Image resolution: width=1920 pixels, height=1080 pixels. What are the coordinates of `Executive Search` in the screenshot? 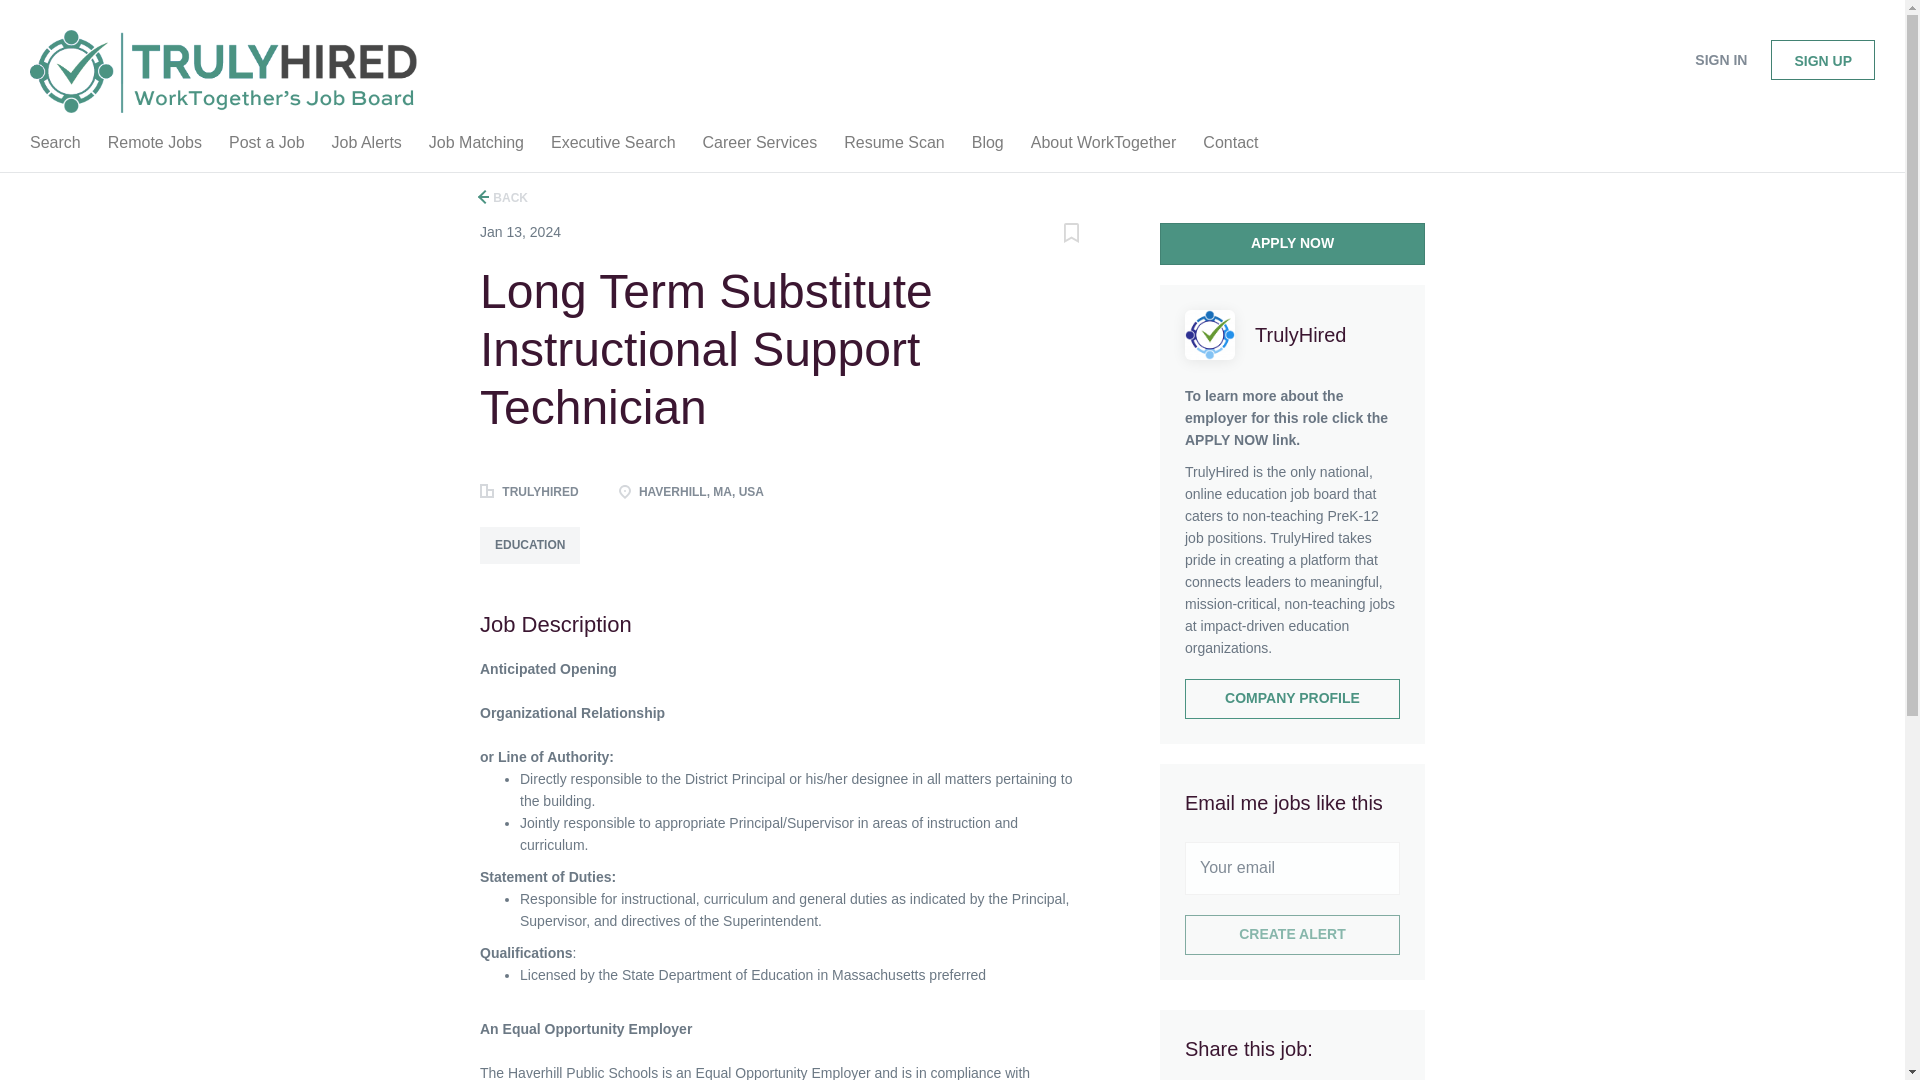 It's located at (613, 147).